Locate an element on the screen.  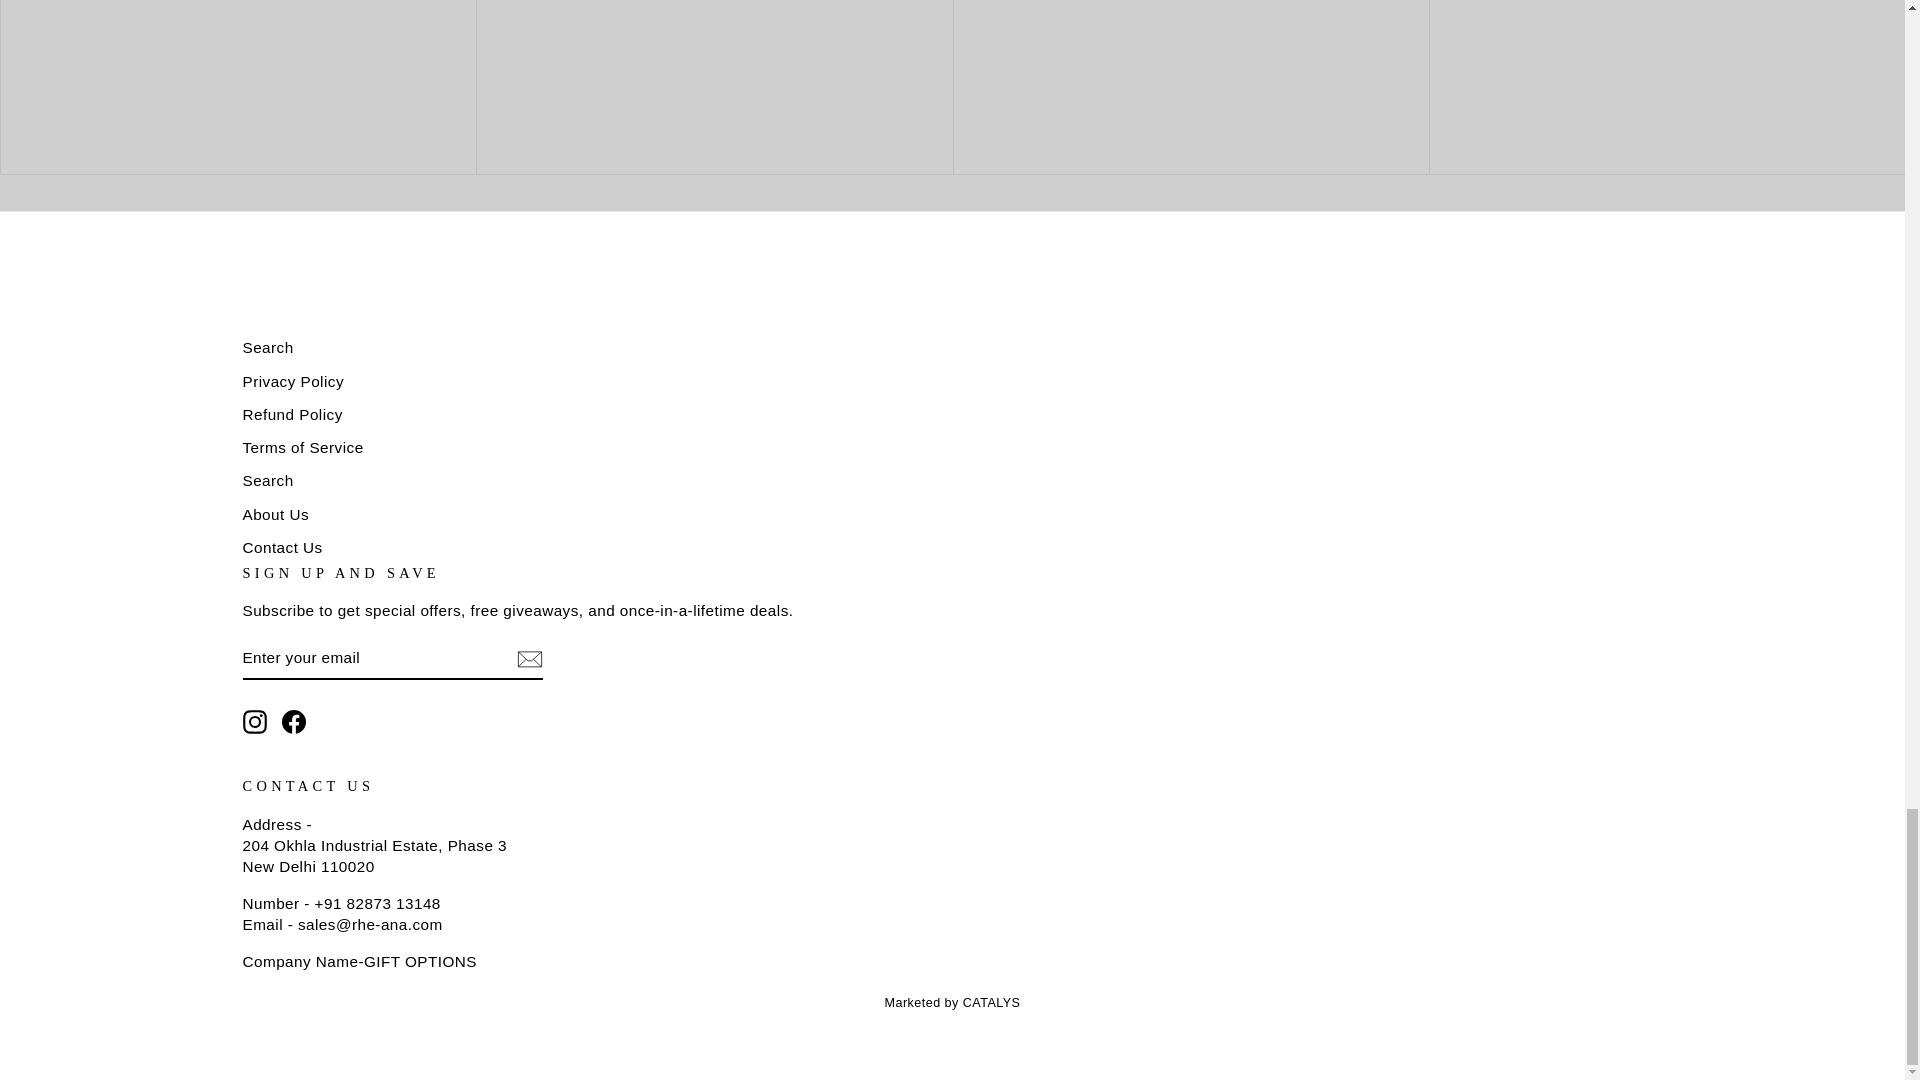
icon-email is located at coordinates (528, 658).